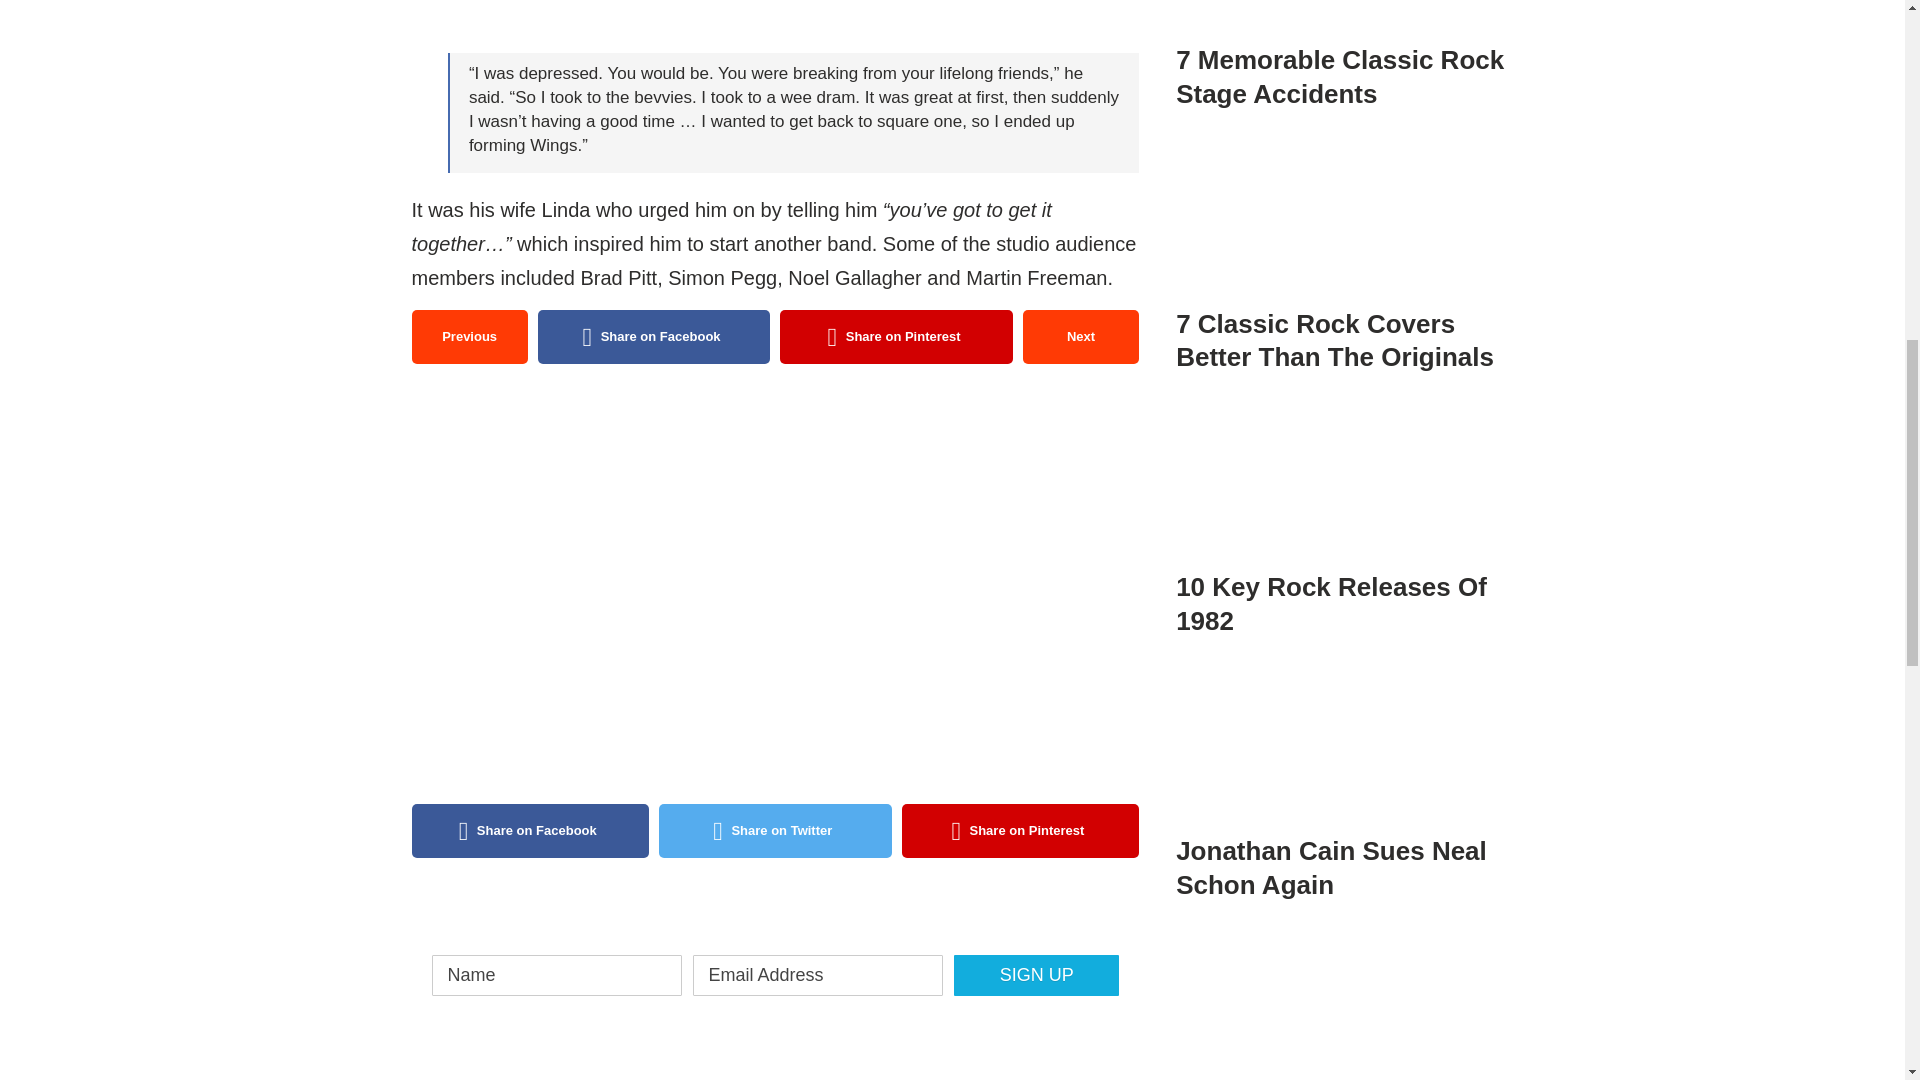  What do you see at coordinates (1339, 77) in the screenshot?
I see `7 Memorable Classic Rock Stage Accidents` at bounding box center [1339, 77].